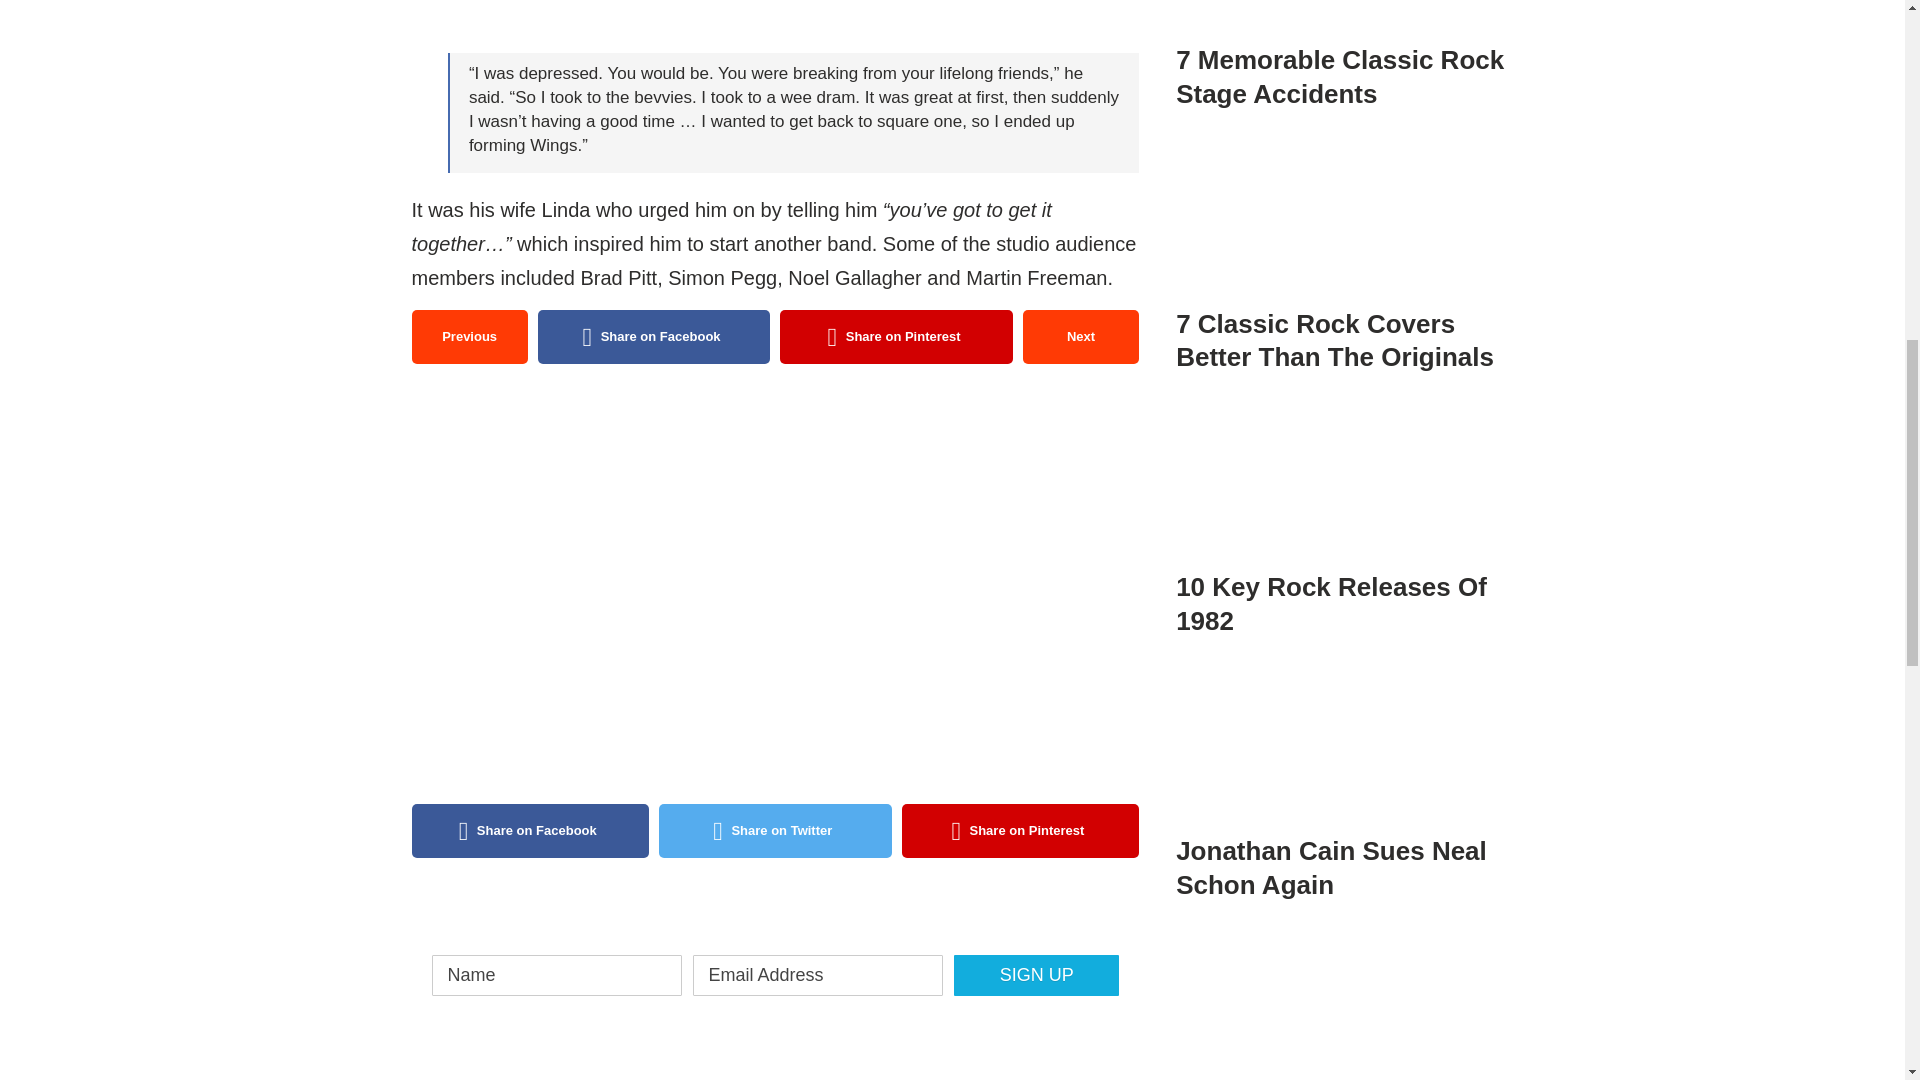  What do you see at coordinates (1339, 77) in the screenshot?
I see `7 Memorable Classic Rock Stage Accidents` at bounding box center [1339, 77].